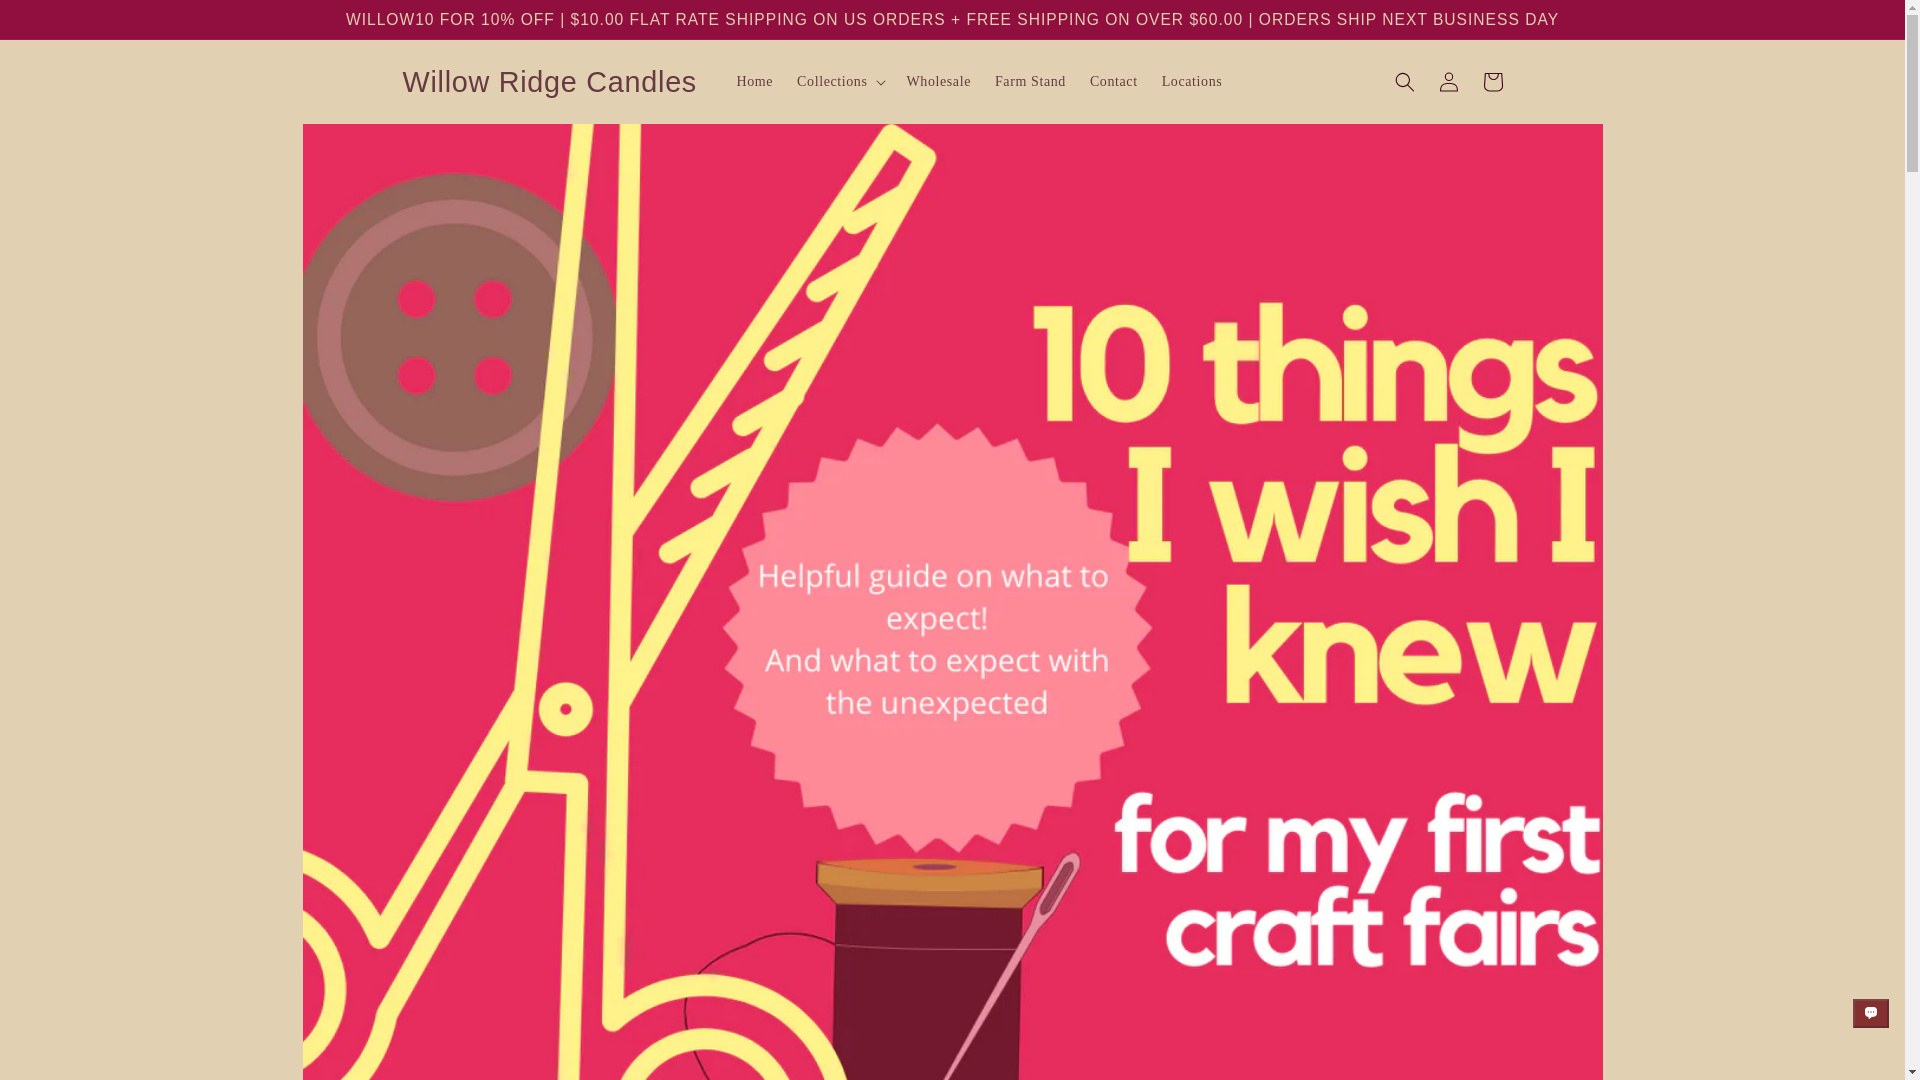 The width and height of the screenshot is (1920, 1080). I want to click on Contact, so click(1114, 81).